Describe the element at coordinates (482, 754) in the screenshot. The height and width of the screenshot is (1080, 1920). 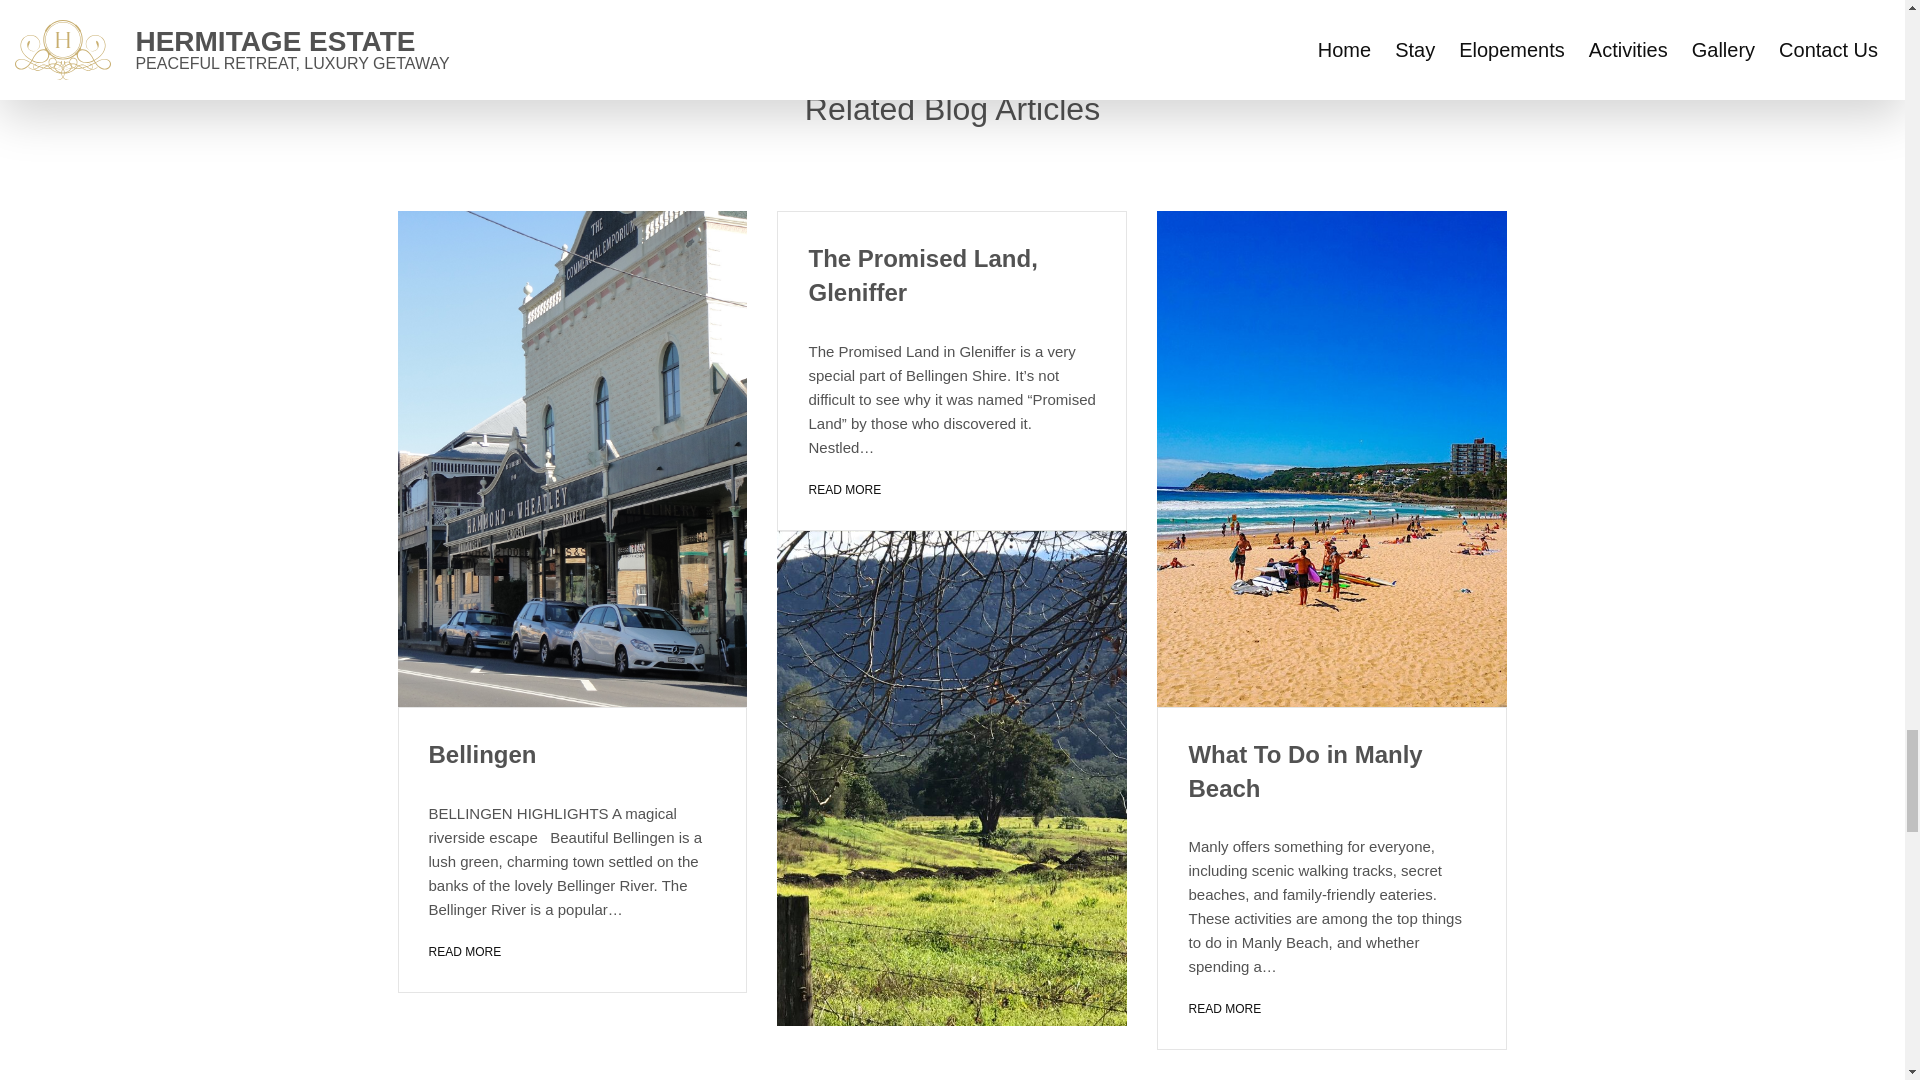
I see `Bellingen` at that location.